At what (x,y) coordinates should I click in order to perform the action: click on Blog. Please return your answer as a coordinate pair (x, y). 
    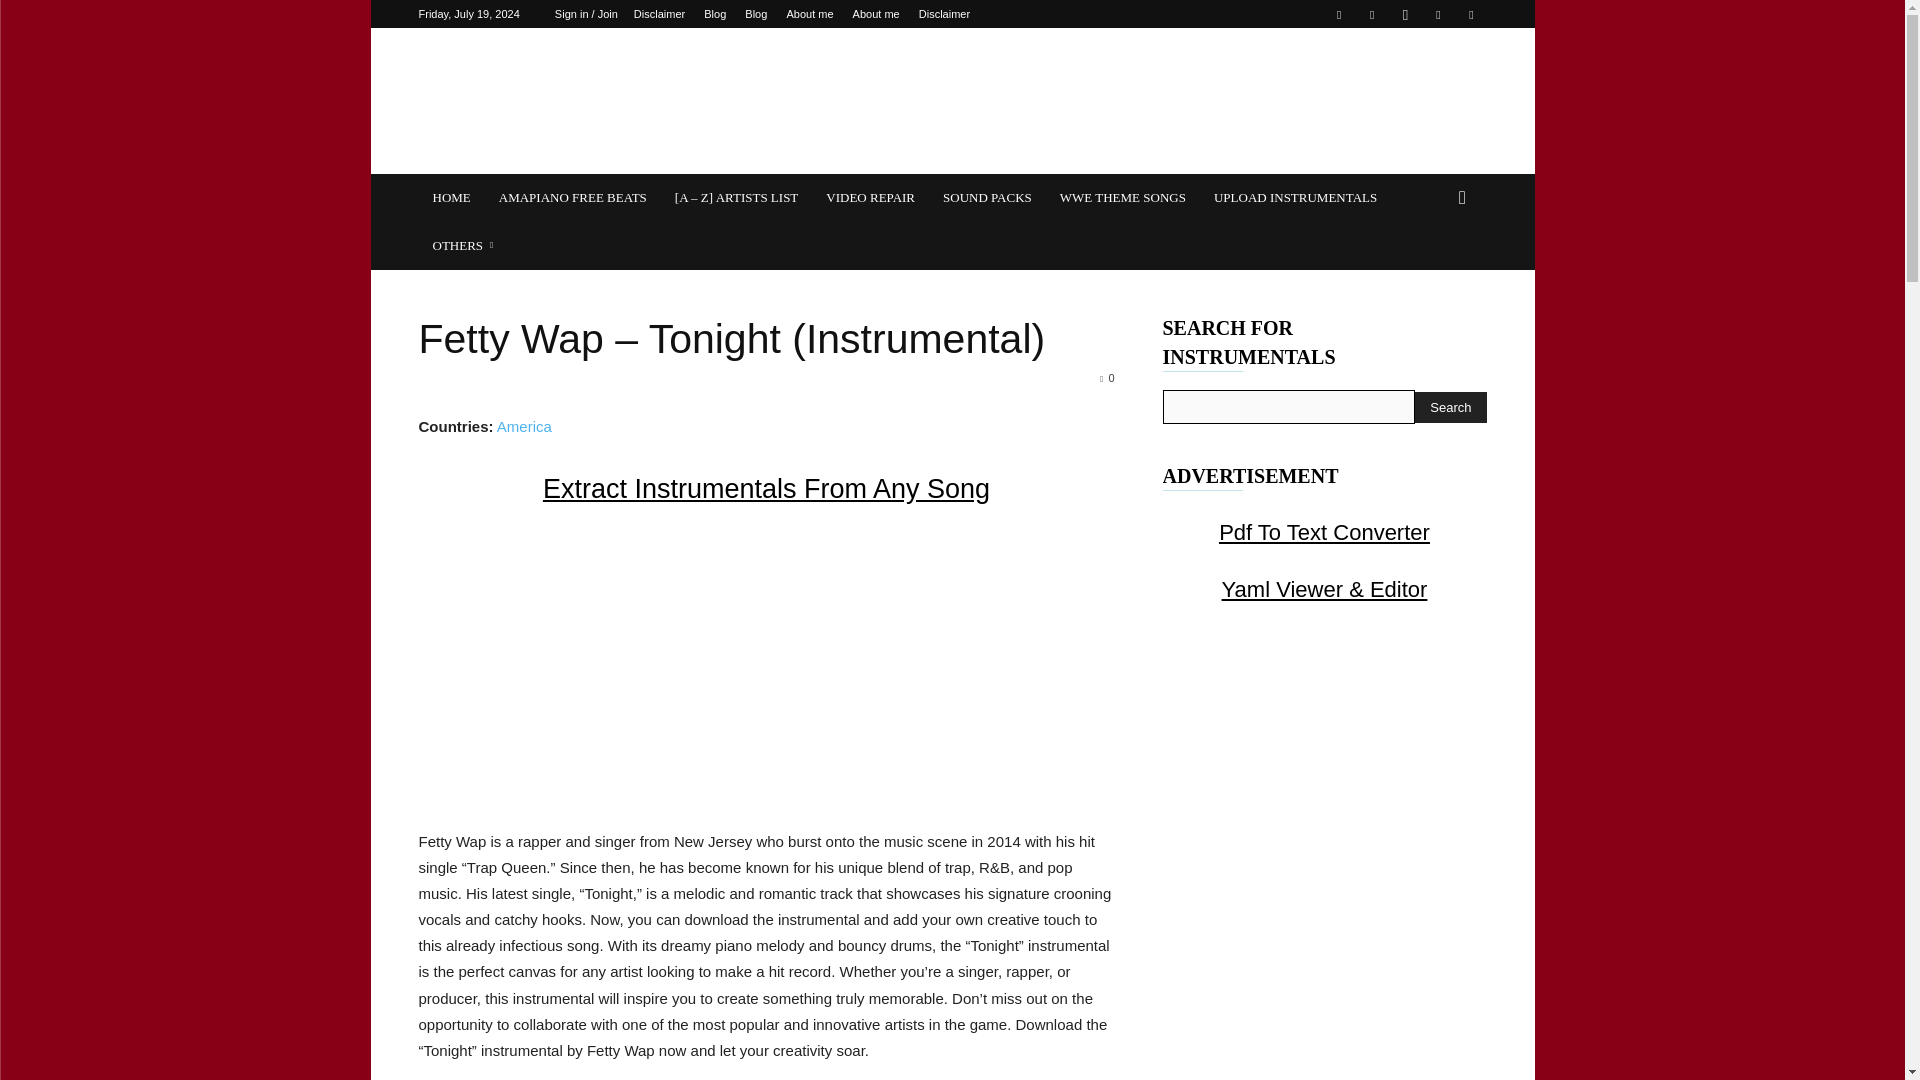
    Looking at the image, I should click on (755, 14).